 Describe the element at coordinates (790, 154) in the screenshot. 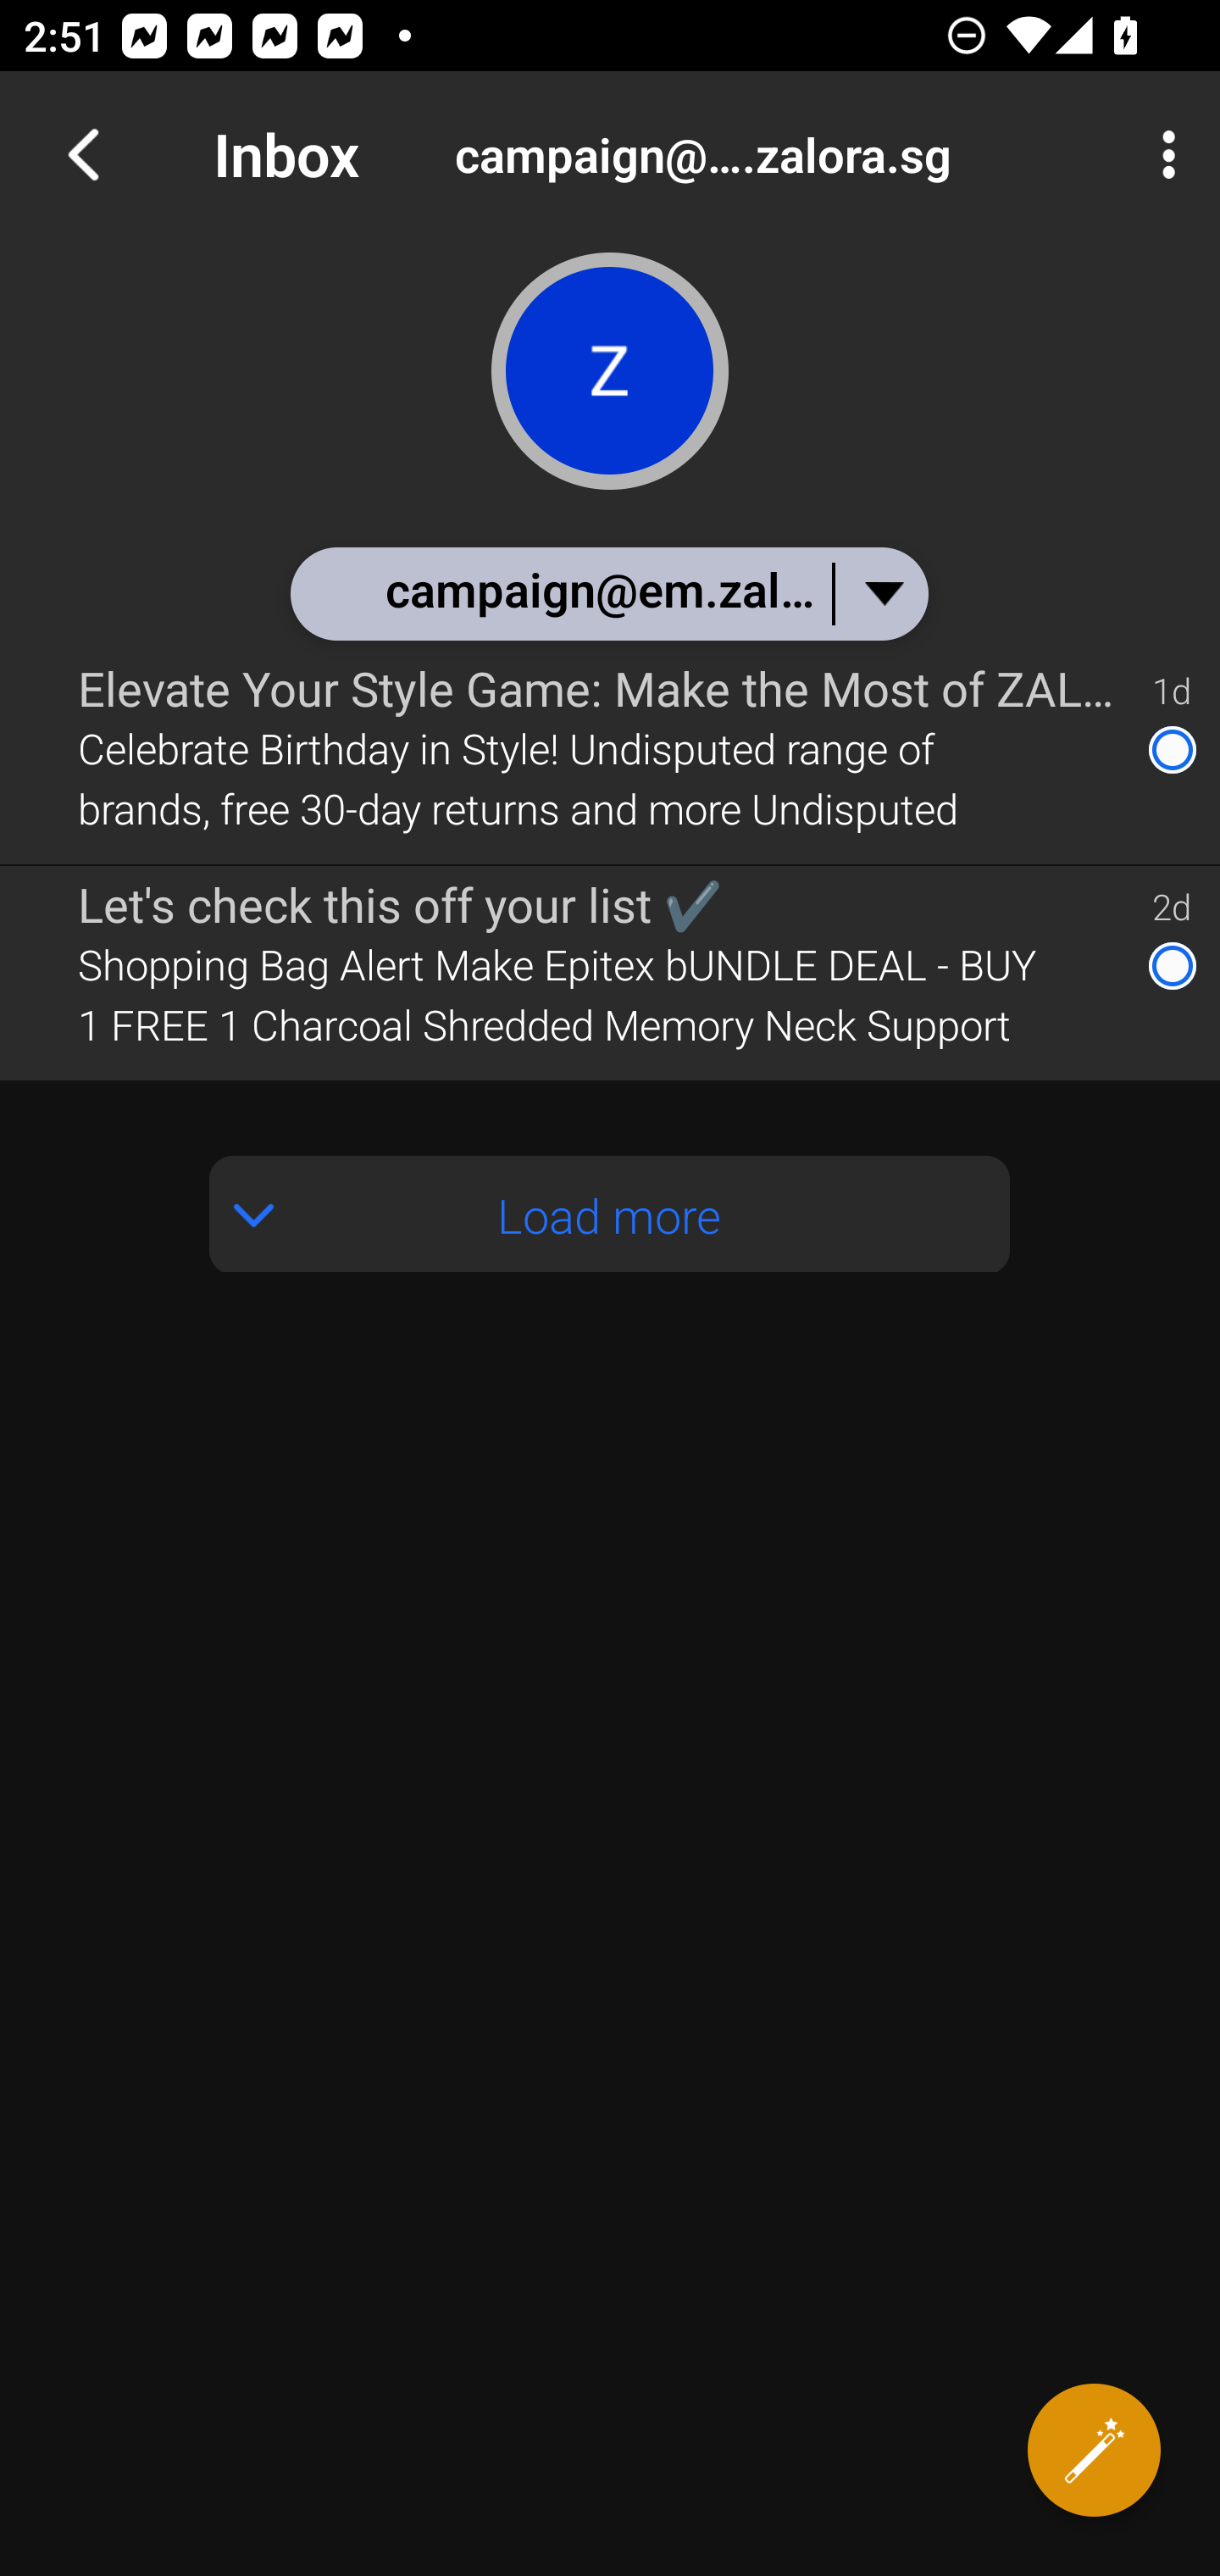

I see `campaign@em.zalora.sg` at that location.